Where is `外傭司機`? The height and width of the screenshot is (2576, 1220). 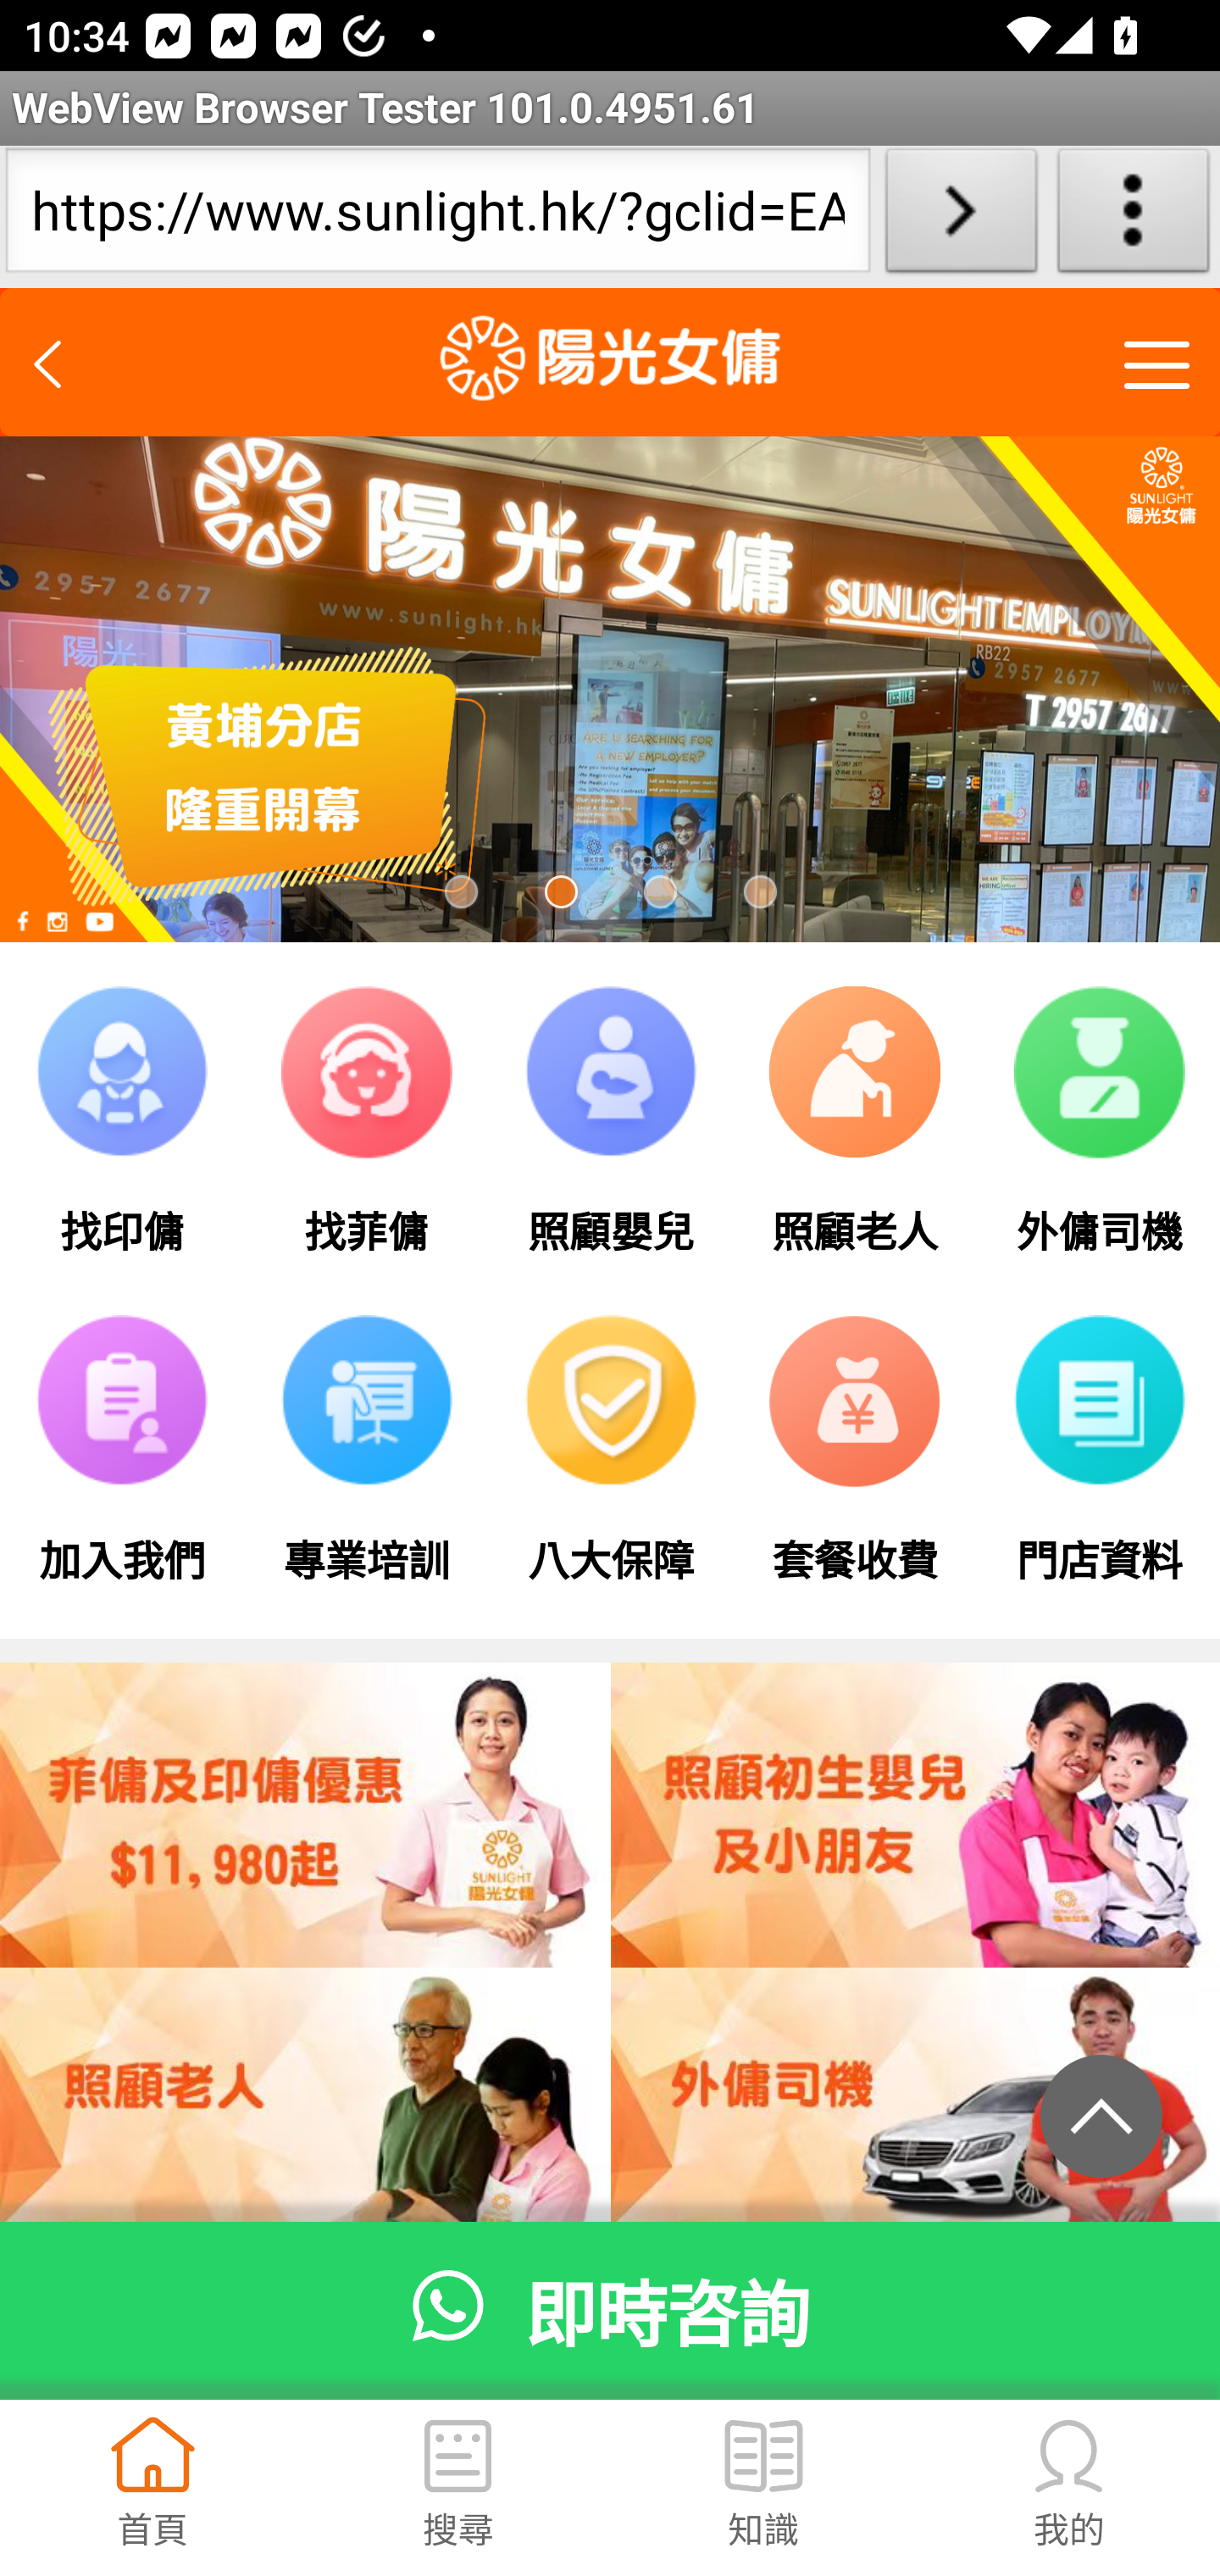
外傭司機 is located at coordinates (915, 1814).